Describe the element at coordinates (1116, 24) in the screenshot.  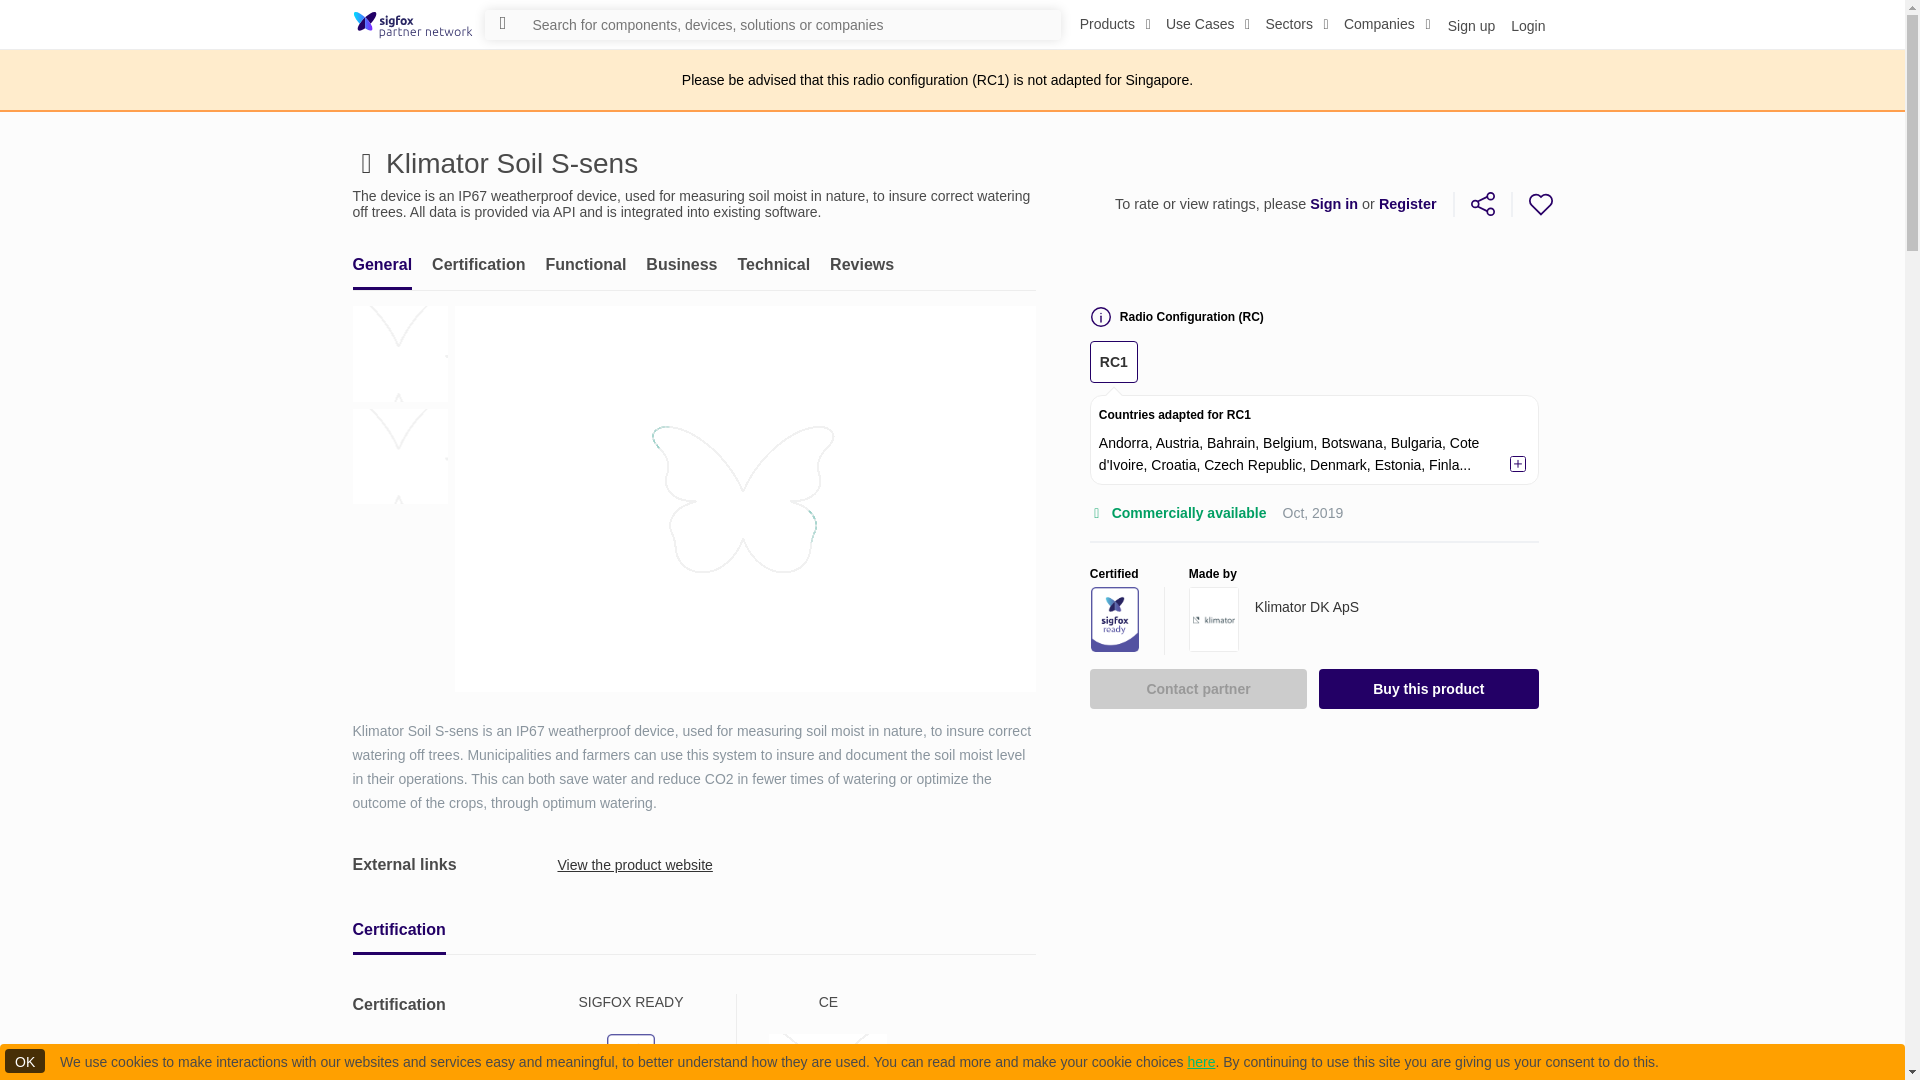
I see `Sign up` at that location.